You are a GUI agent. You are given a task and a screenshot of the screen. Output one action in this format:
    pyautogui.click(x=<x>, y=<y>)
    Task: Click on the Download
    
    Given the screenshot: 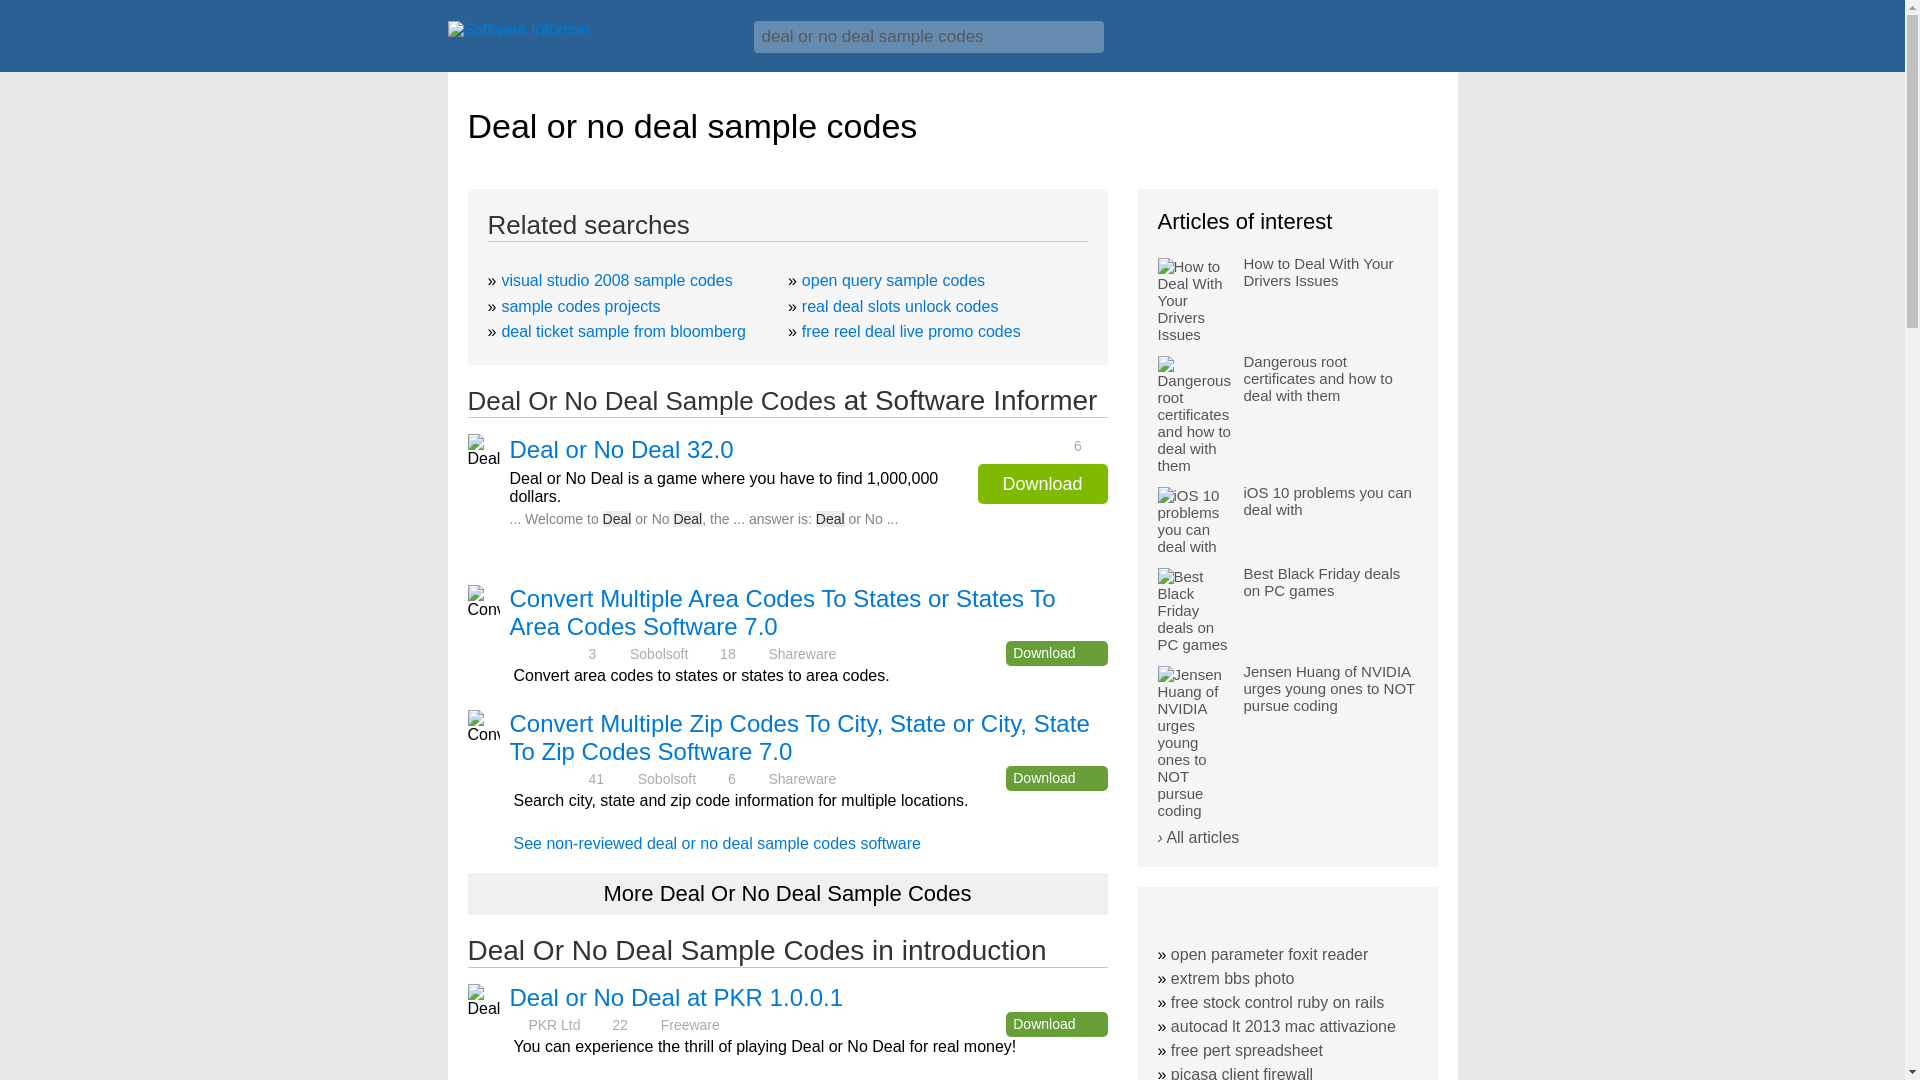 What is the action you would take?
    pyautogui.click(x=1056, y=1024)
    